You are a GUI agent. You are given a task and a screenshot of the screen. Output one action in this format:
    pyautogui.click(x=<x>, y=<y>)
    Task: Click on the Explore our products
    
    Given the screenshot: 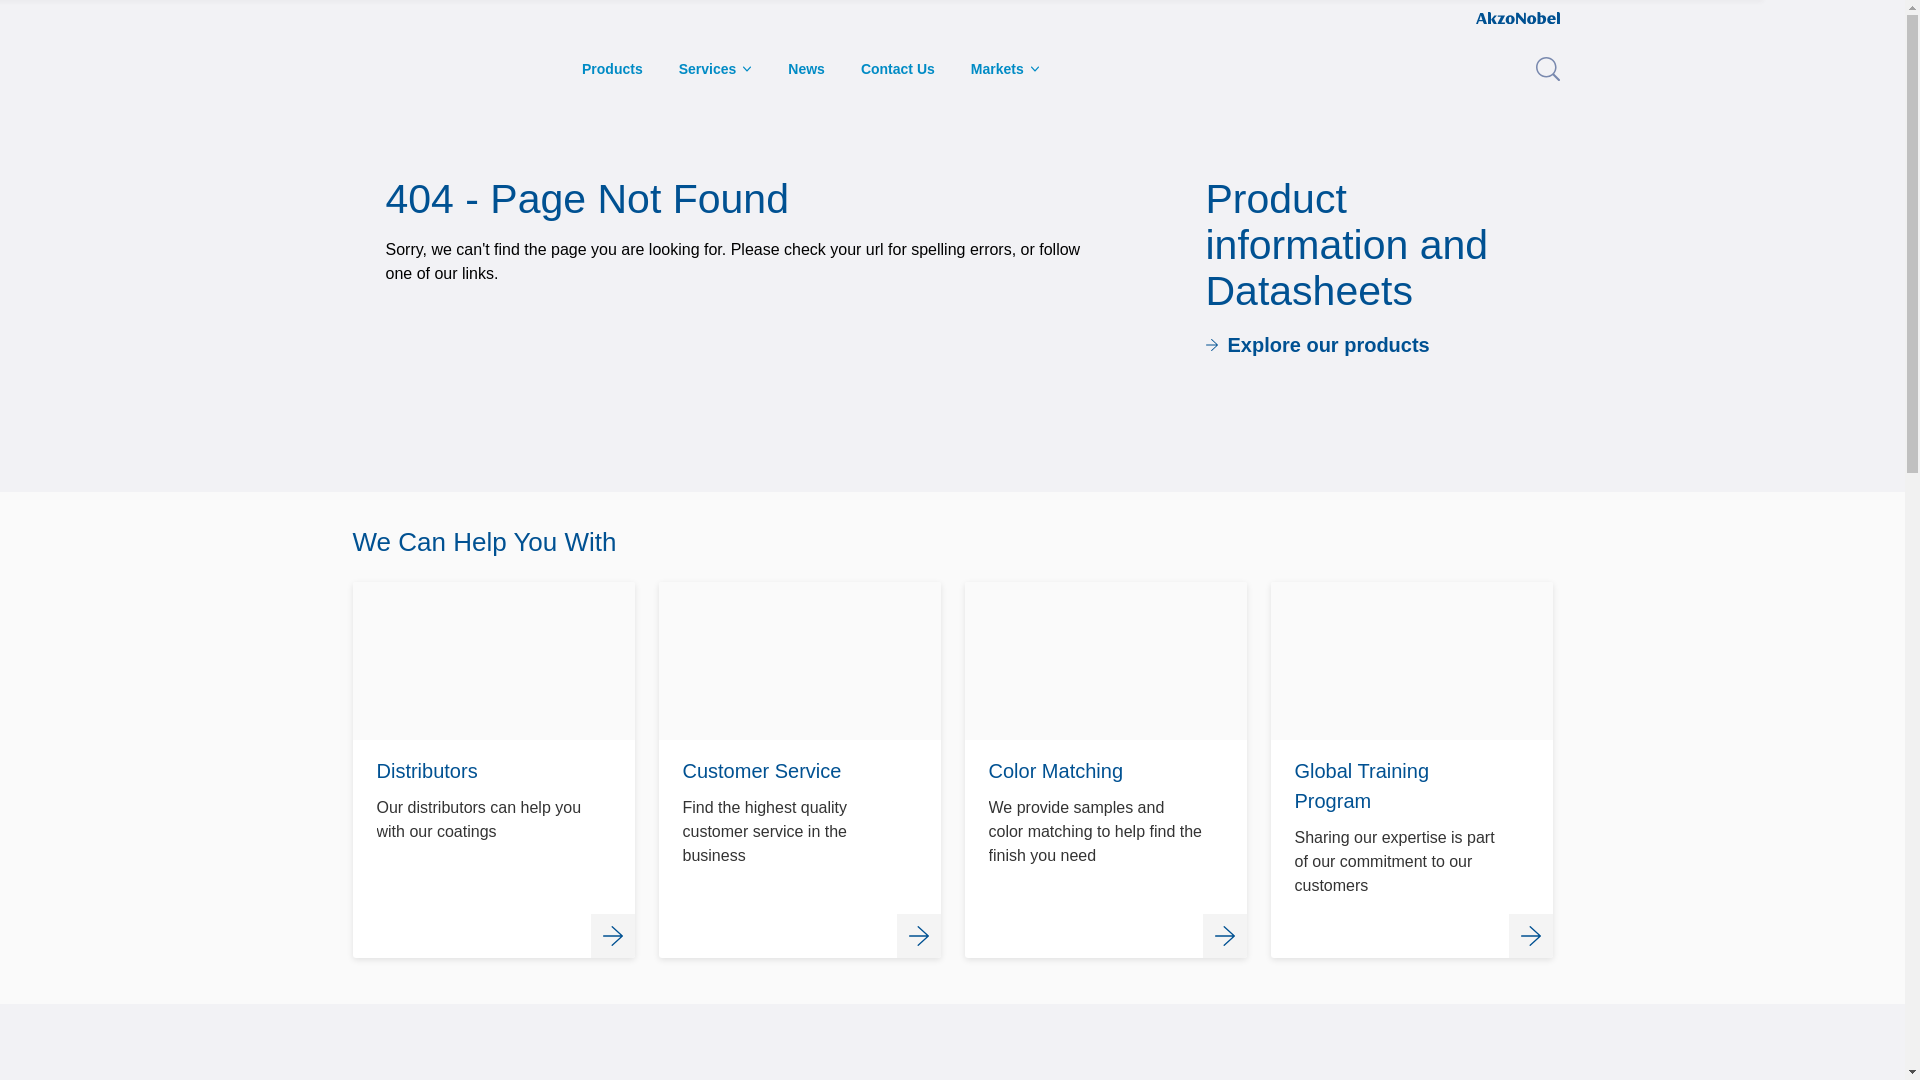 What is the action you would take?
    pyautogui.click(x=1318, y=352)
    